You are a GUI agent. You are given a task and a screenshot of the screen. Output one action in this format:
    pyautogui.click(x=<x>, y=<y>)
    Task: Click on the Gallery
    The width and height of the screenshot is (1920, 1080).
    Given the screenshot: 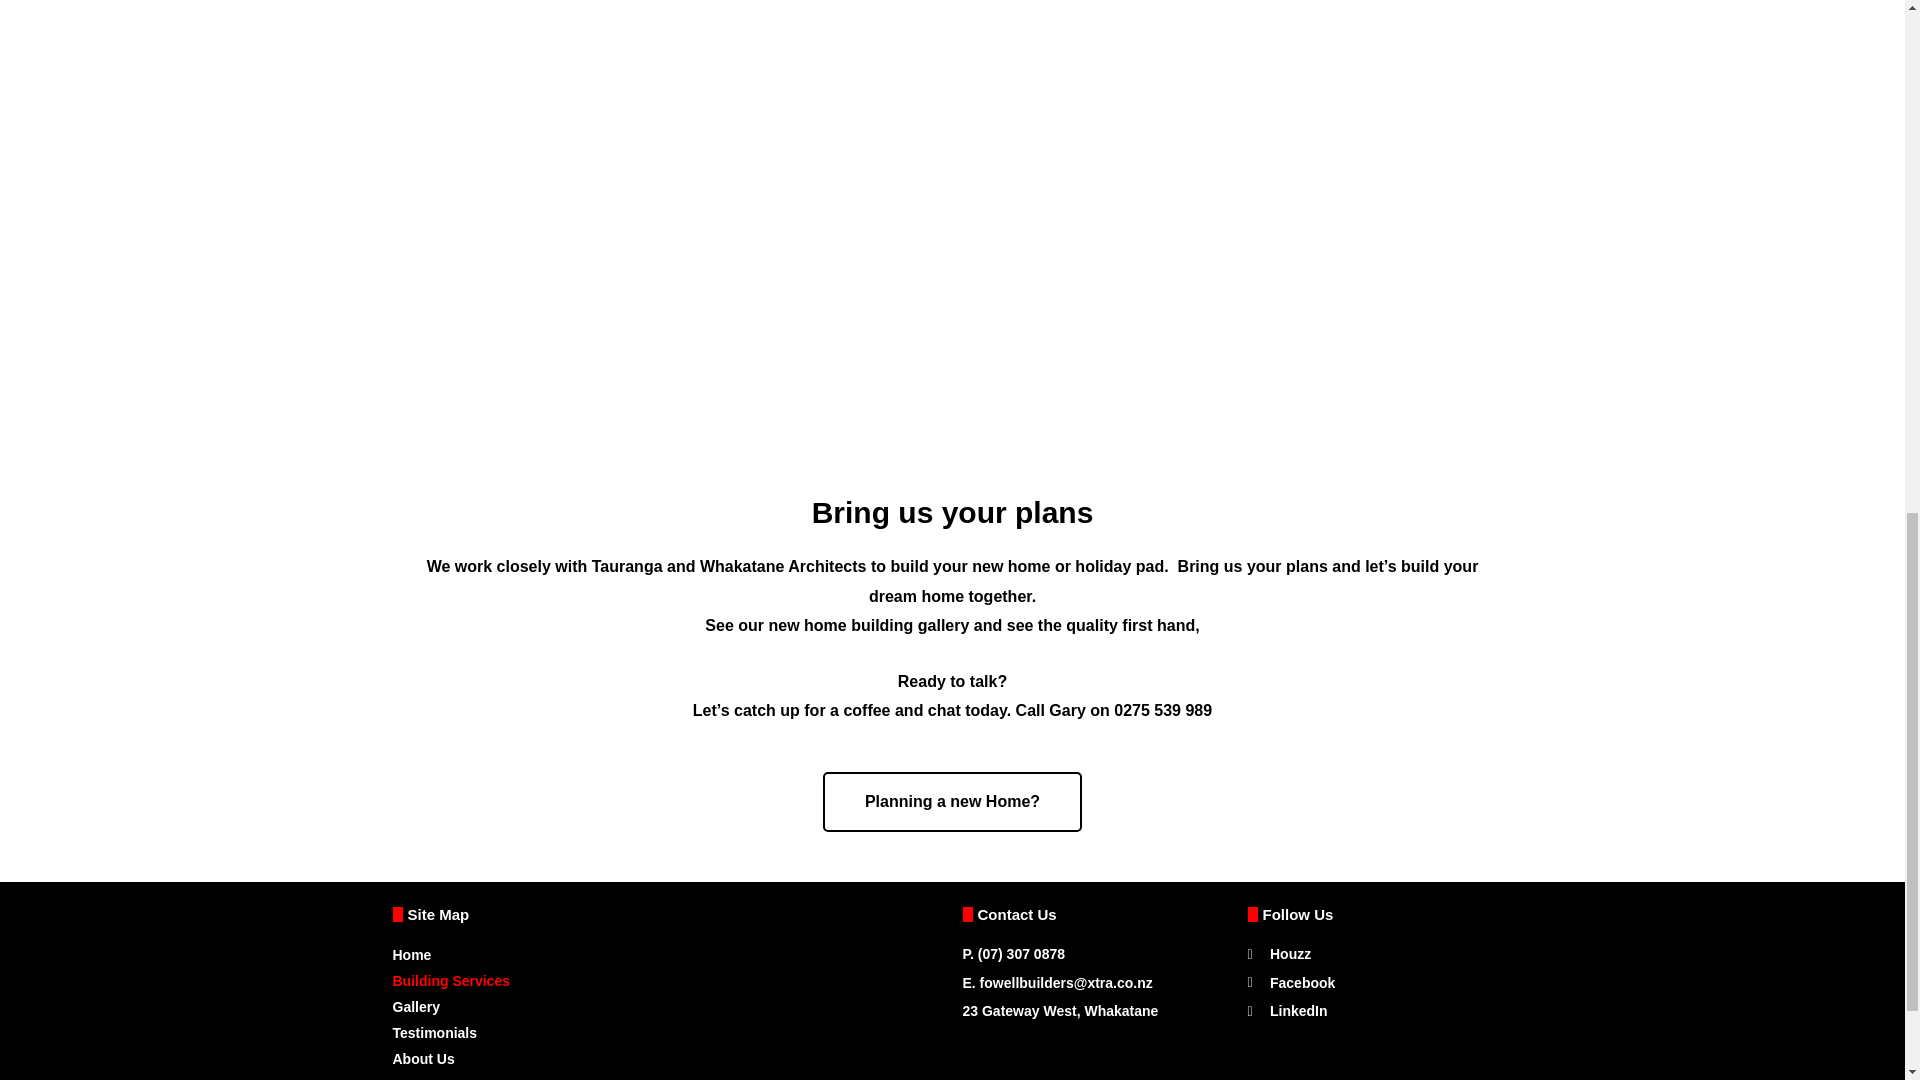 What is the action you would take?
    pyautogui.click(x=666, y=1006)
    